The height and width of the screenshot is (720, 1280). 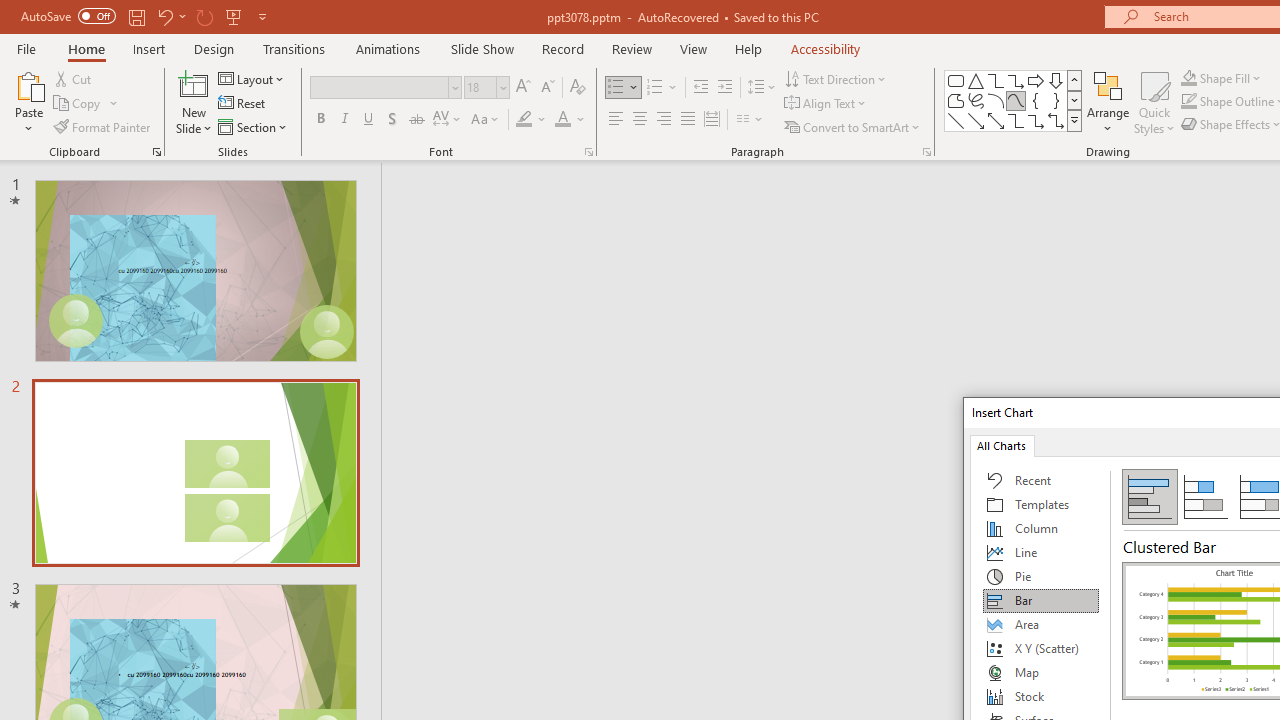 I want to click on Decrease Font Size, so click(x=547, y=88).